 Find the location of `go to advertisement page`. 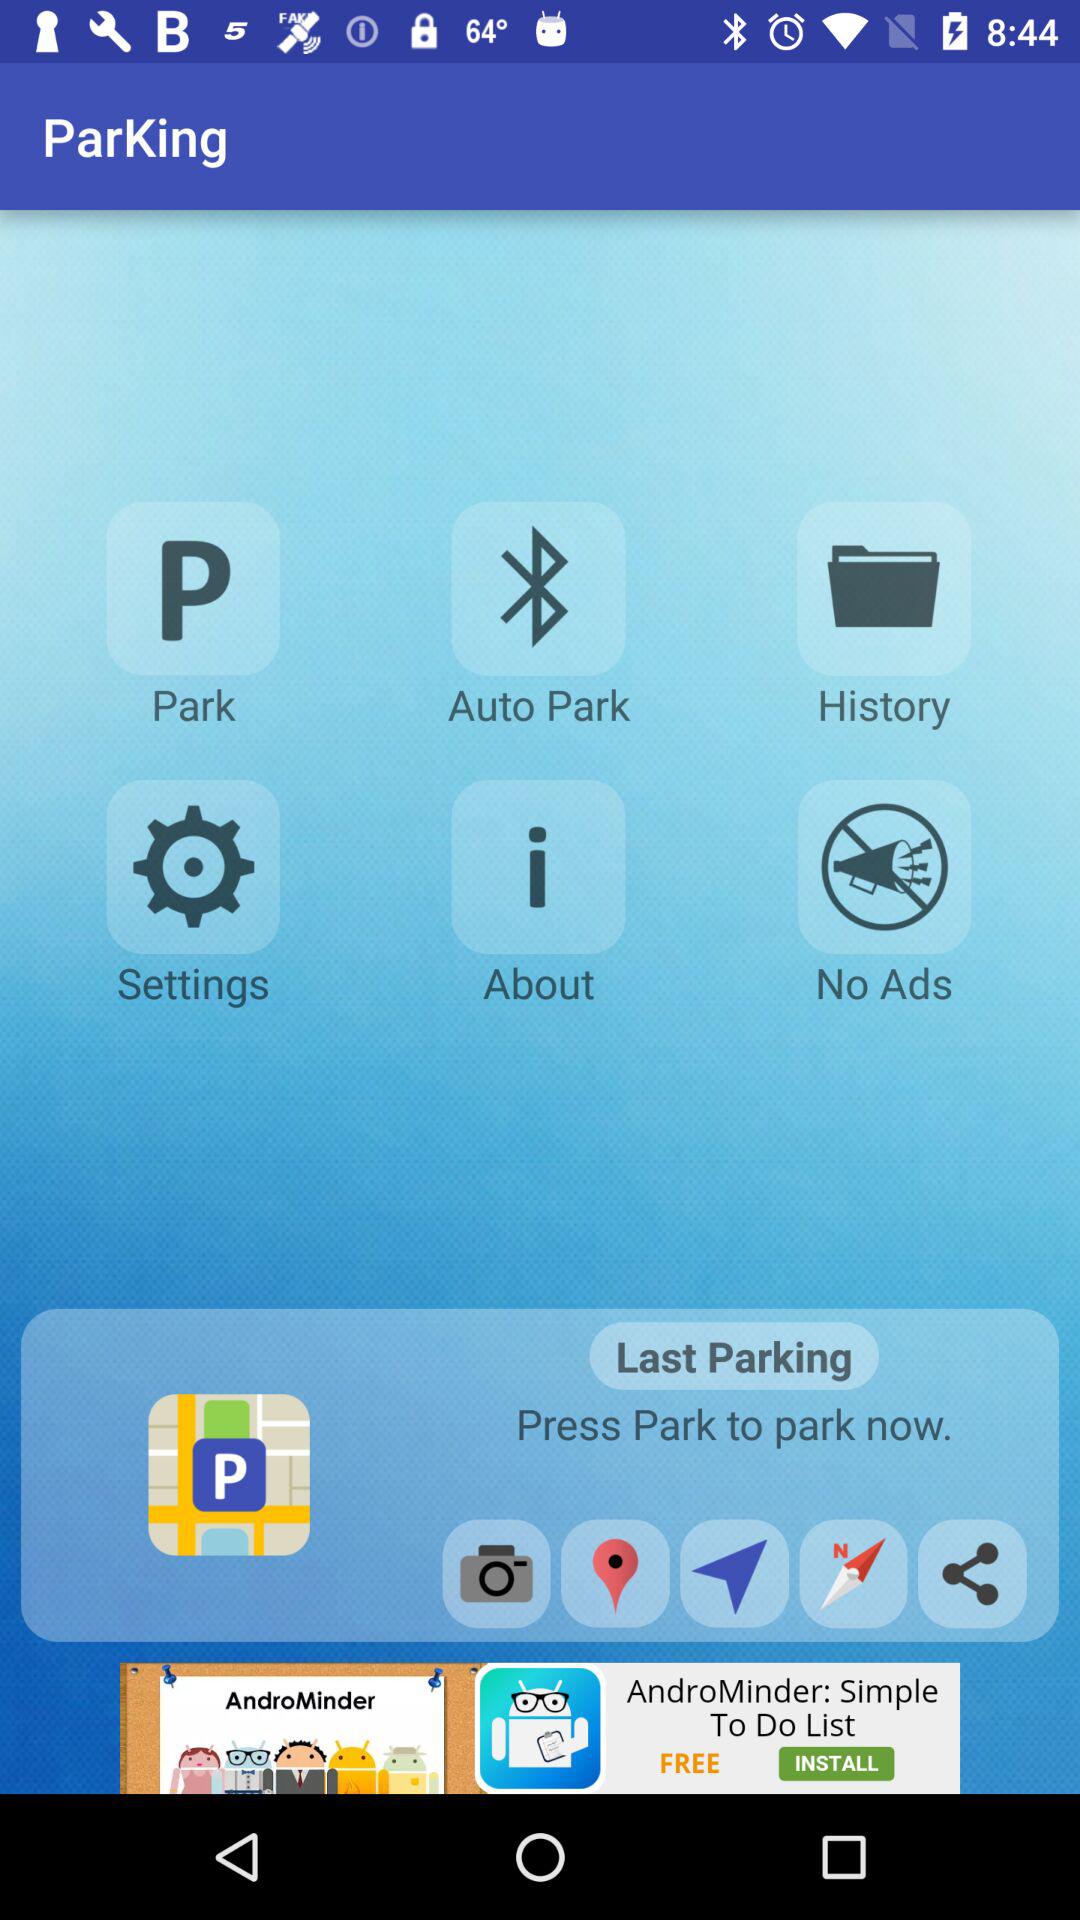

go to advertisement page is located at coordinates (540, 1728).